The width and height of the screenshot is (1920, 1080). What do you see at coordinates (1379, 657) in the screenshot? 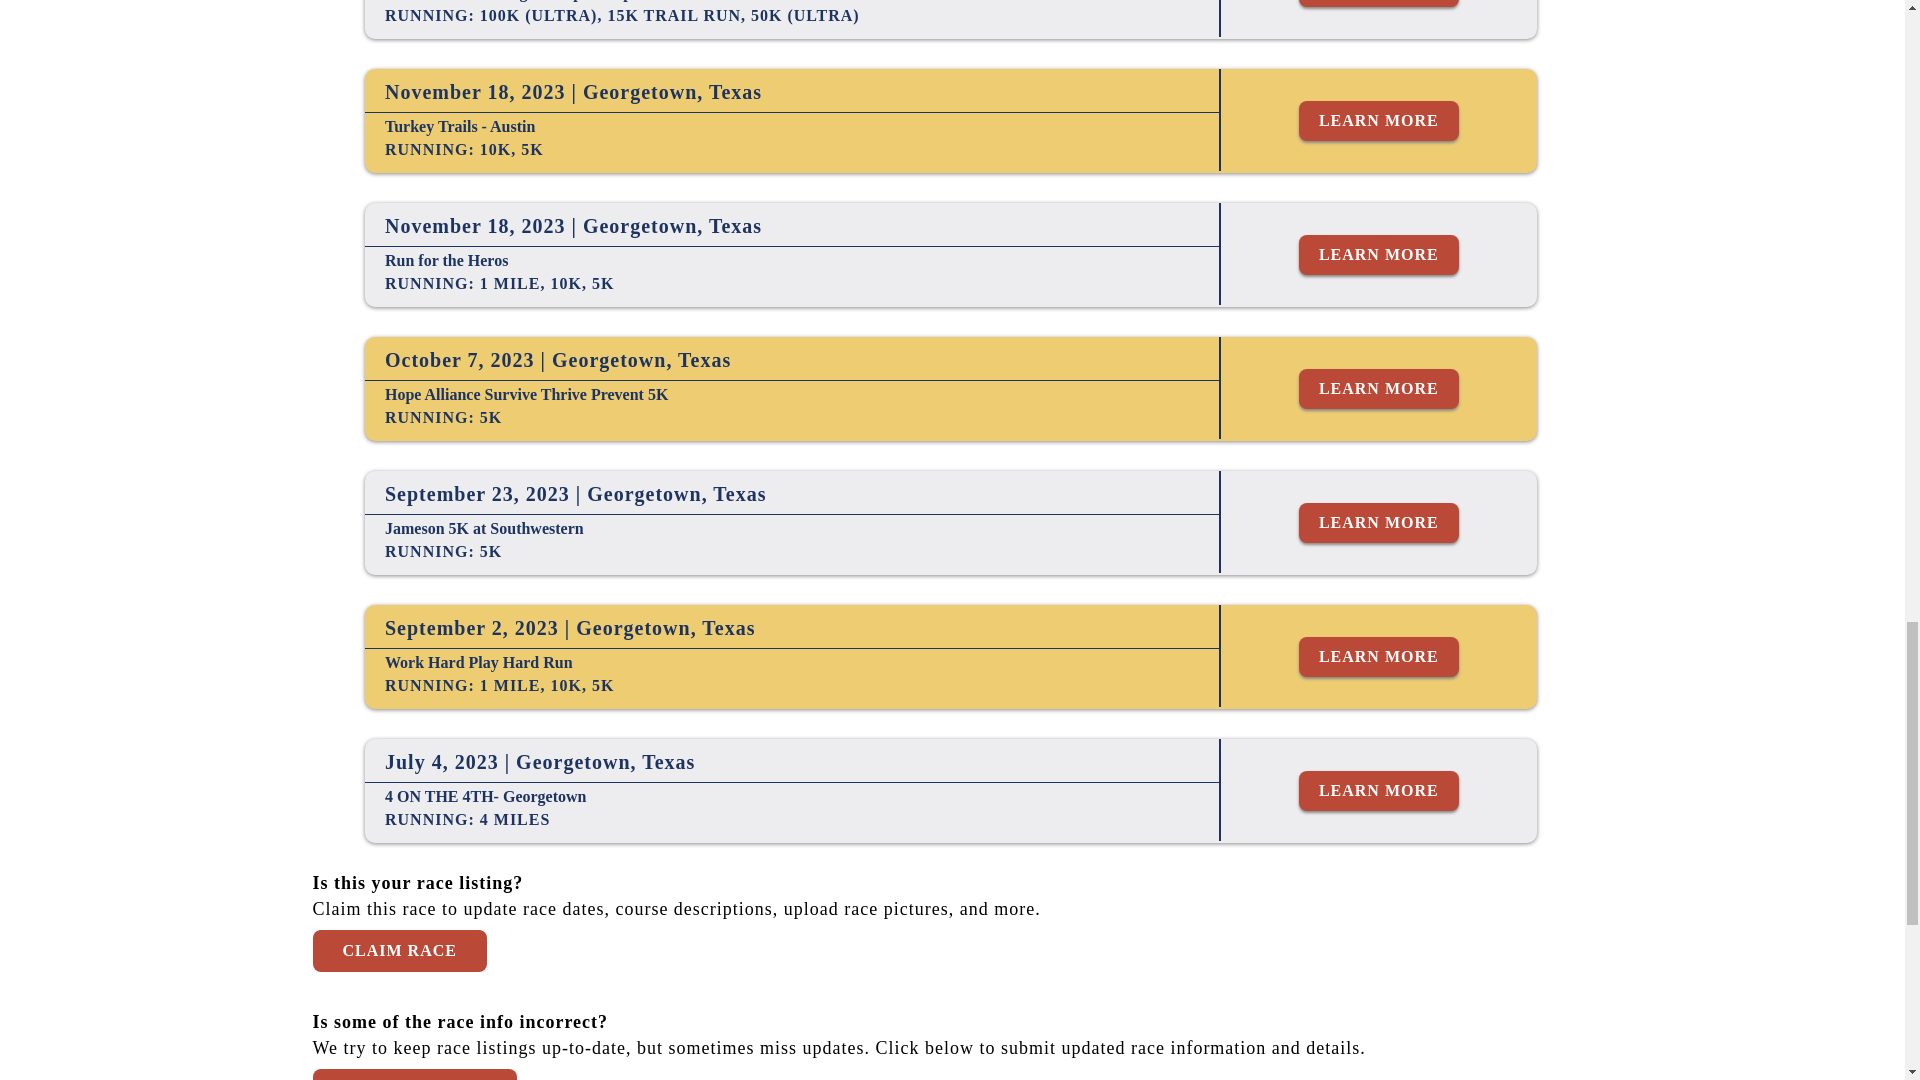
I see `LEARN MORE` at bounding box center [1379, 657].